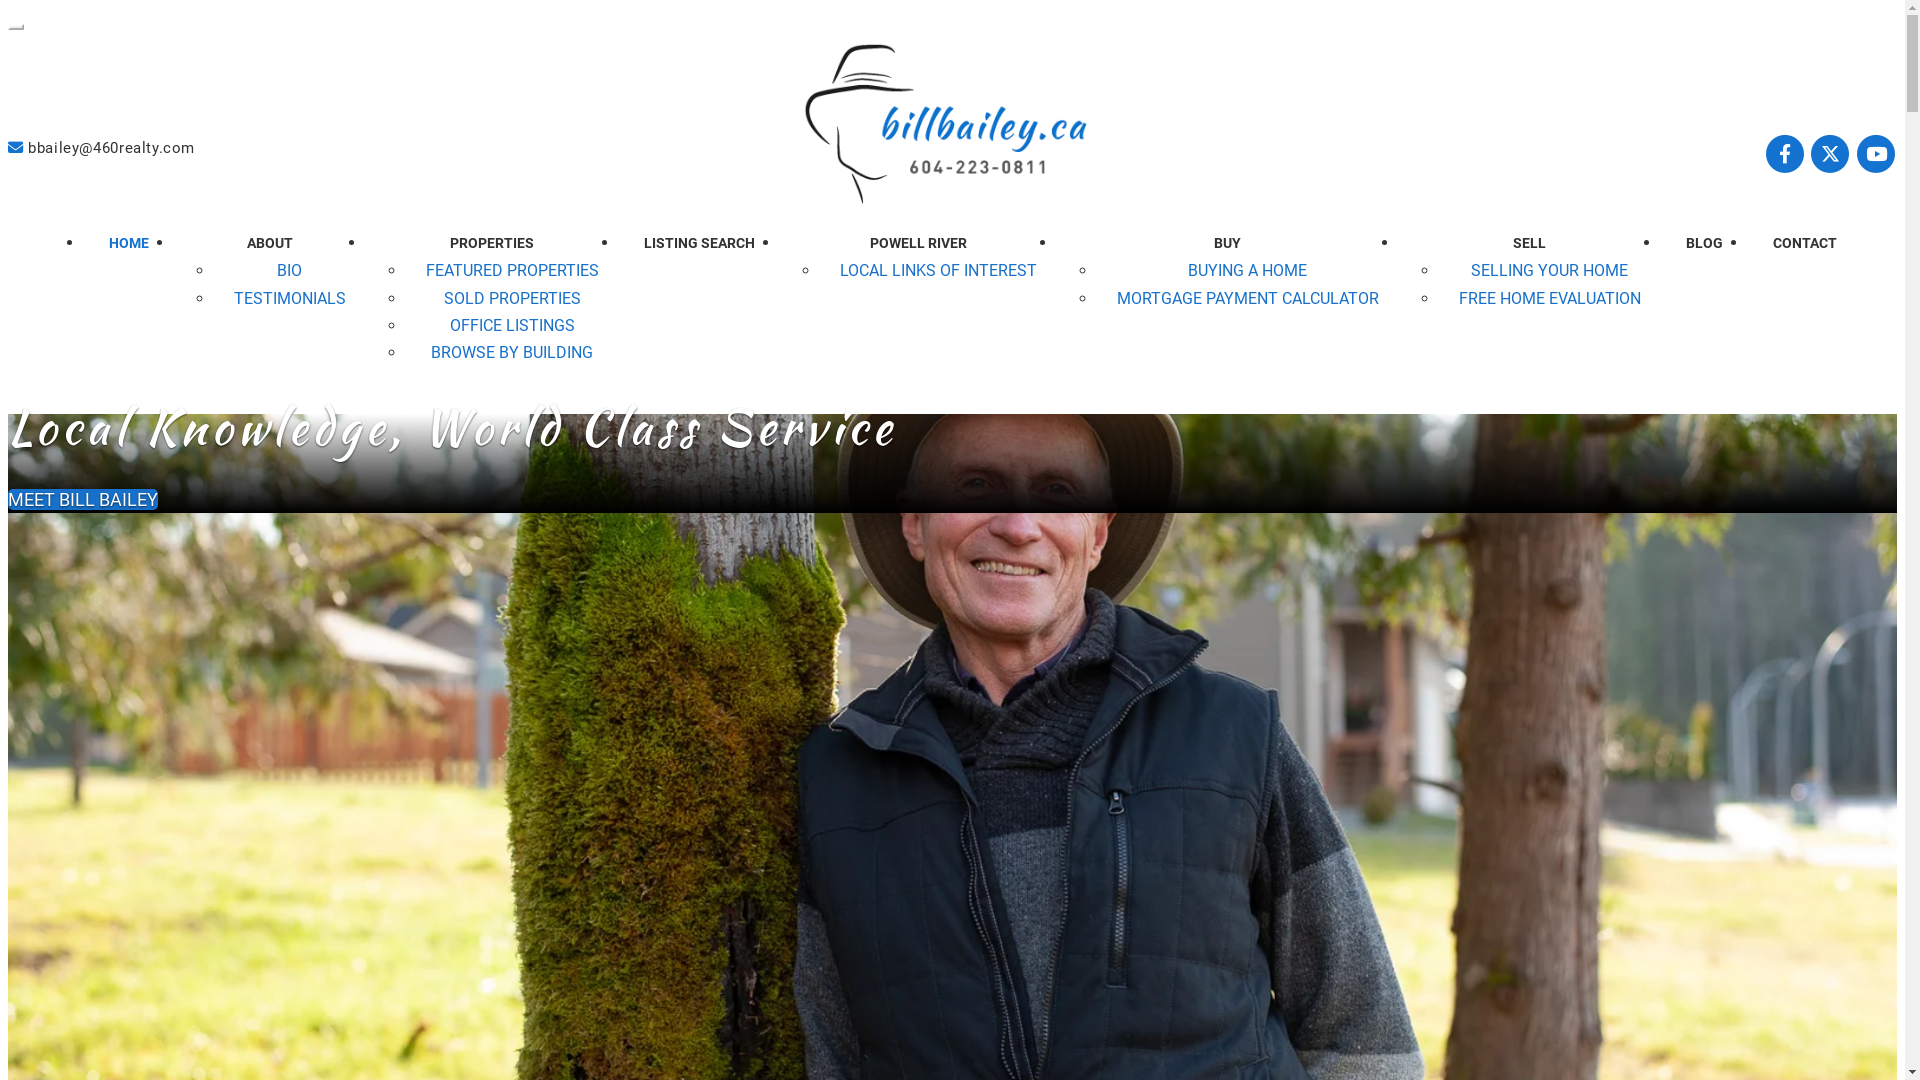 This screenshot has width=1920, height=1080. I want to click on CONTACT, so click(1805, 243).